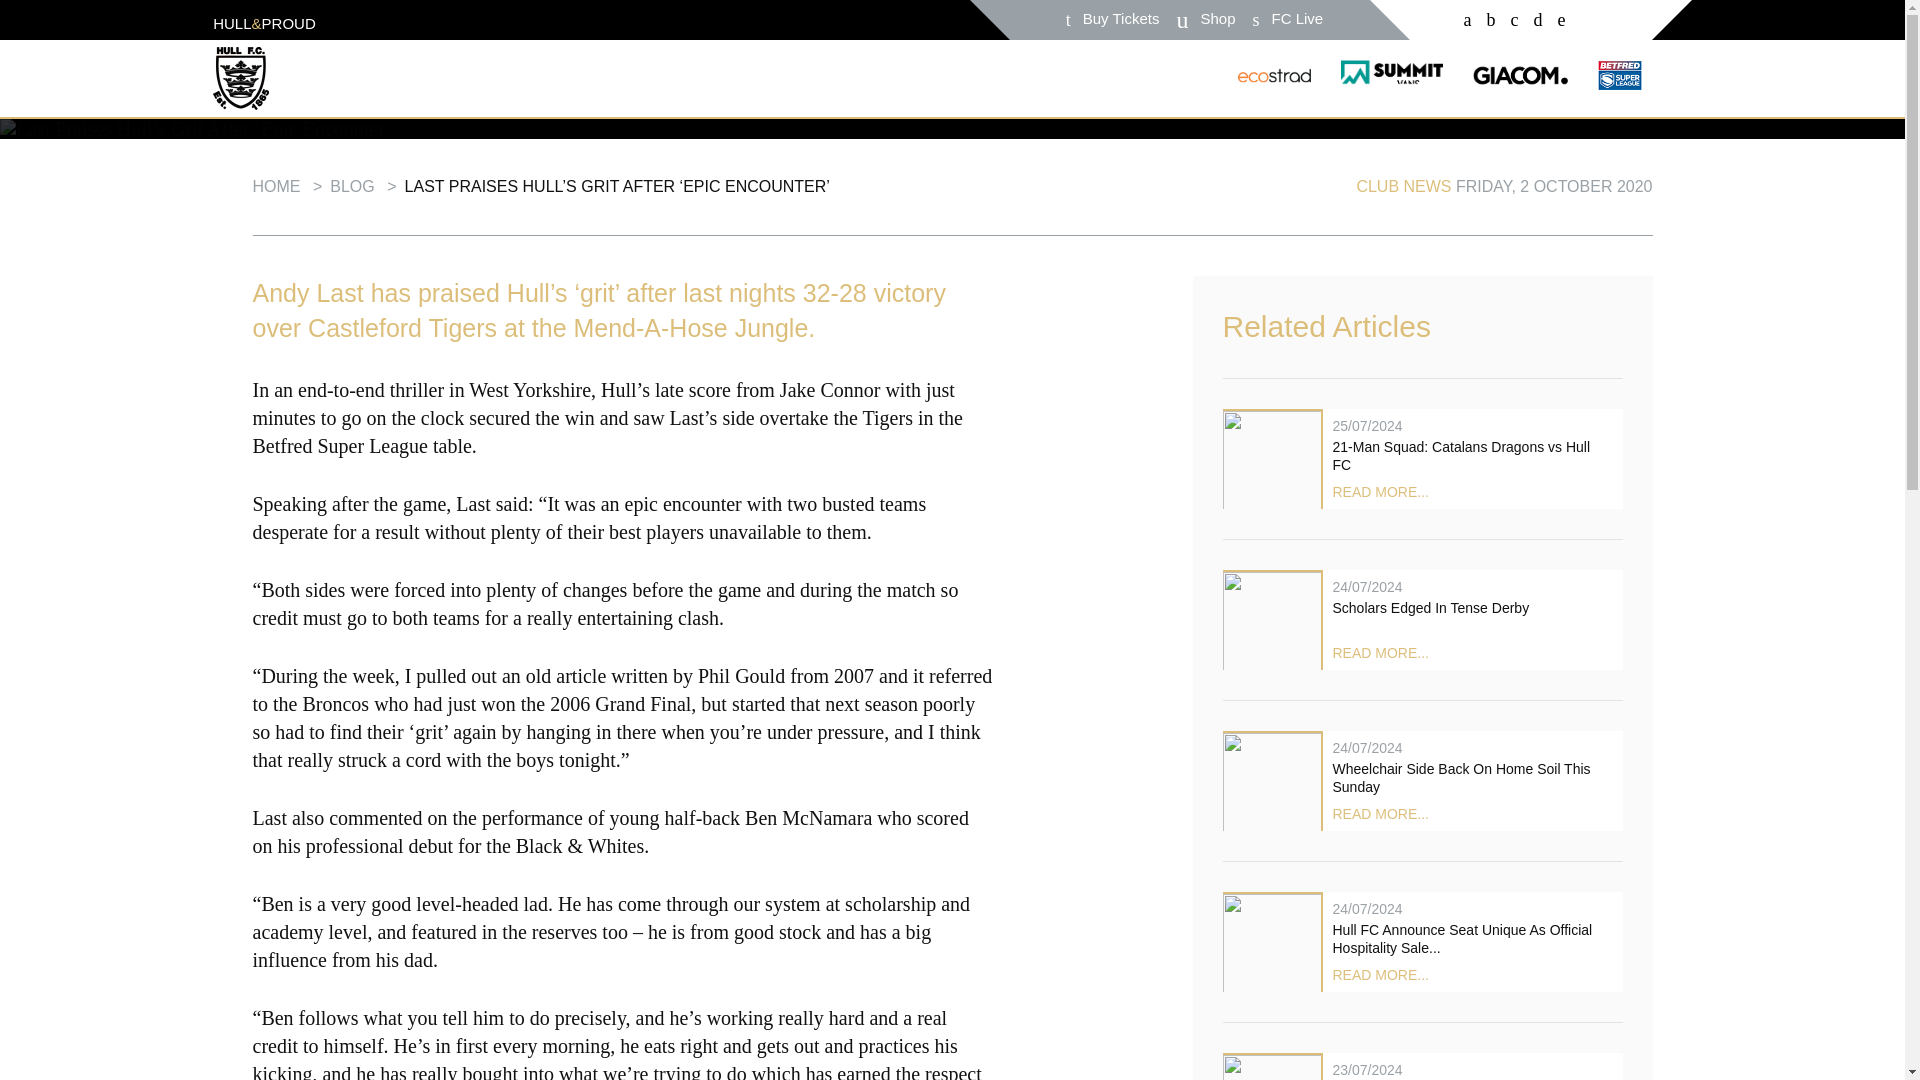 This screenshot has height=1080, width=1920. Describe the element at coordinates (1392, 82) in the screenshot. I see `Summit Vans` at that location.